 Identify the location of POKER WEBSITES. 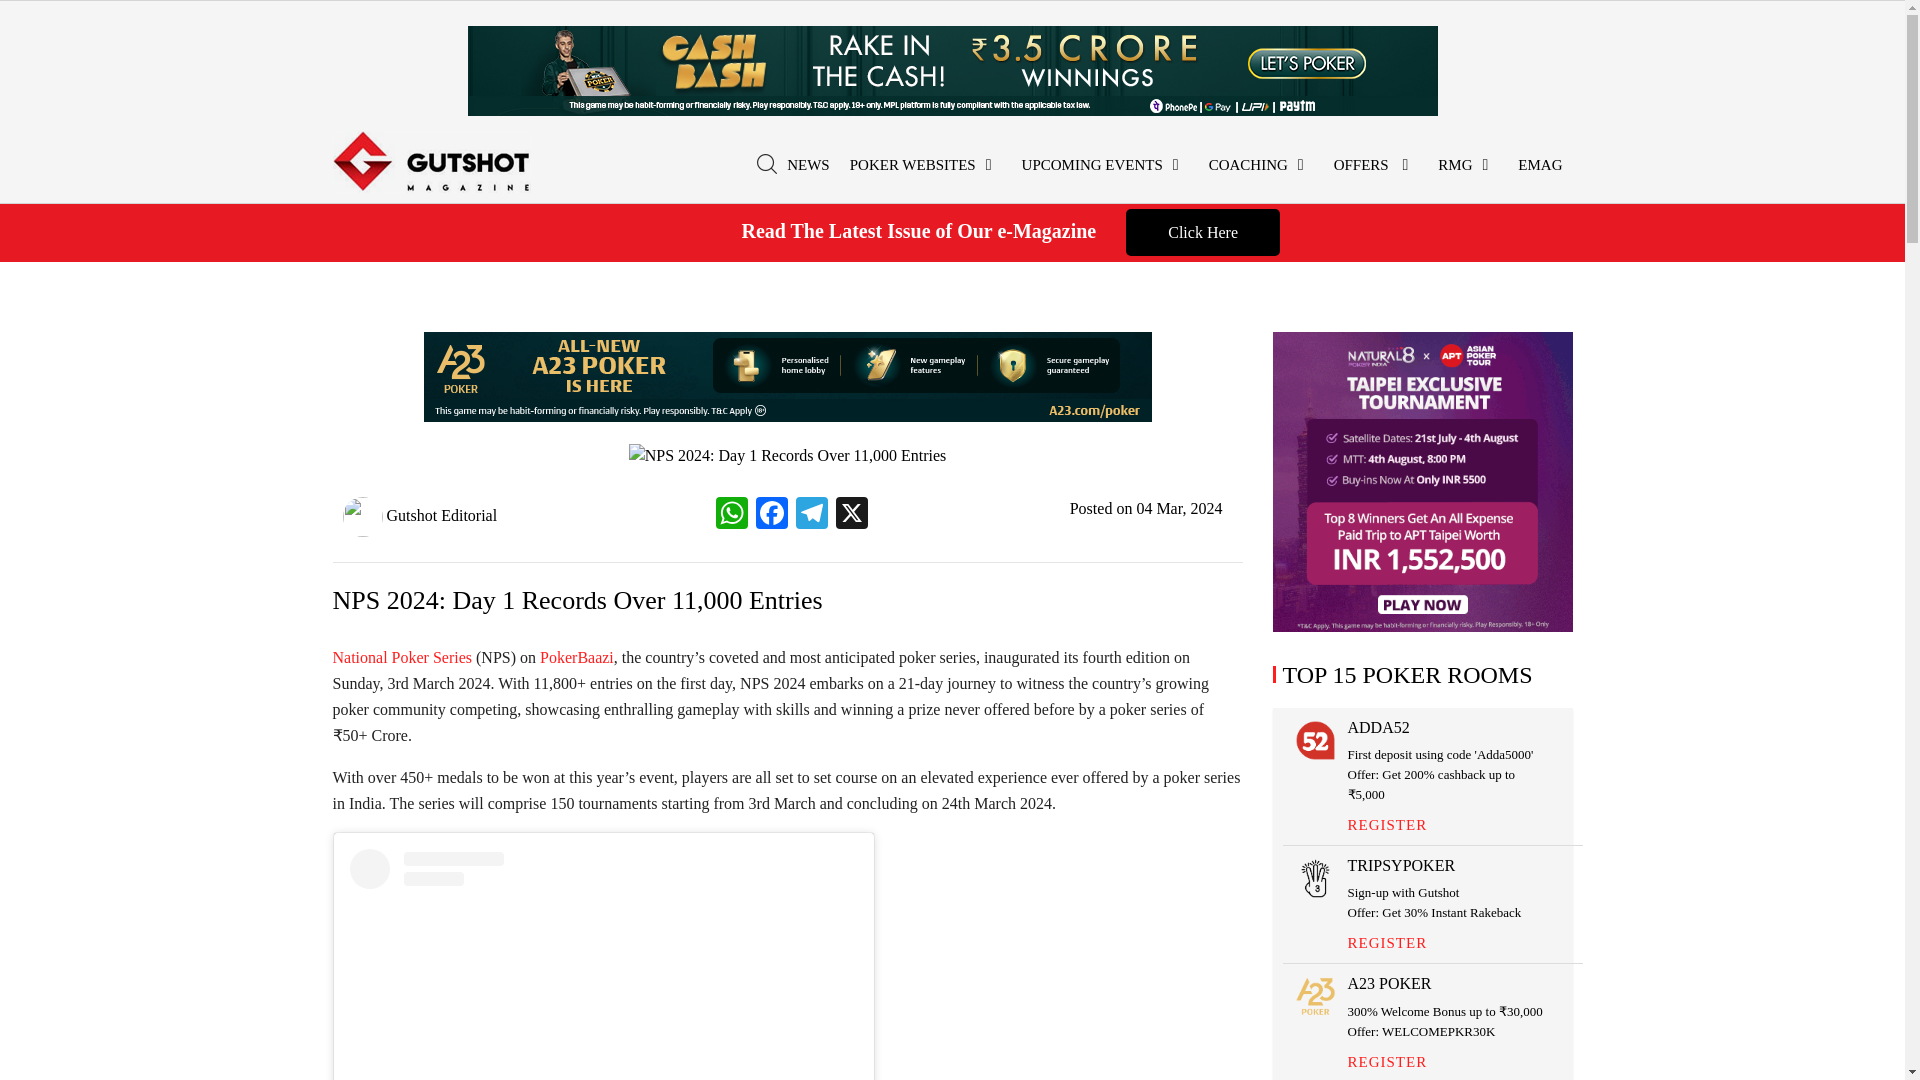
(926, 166).